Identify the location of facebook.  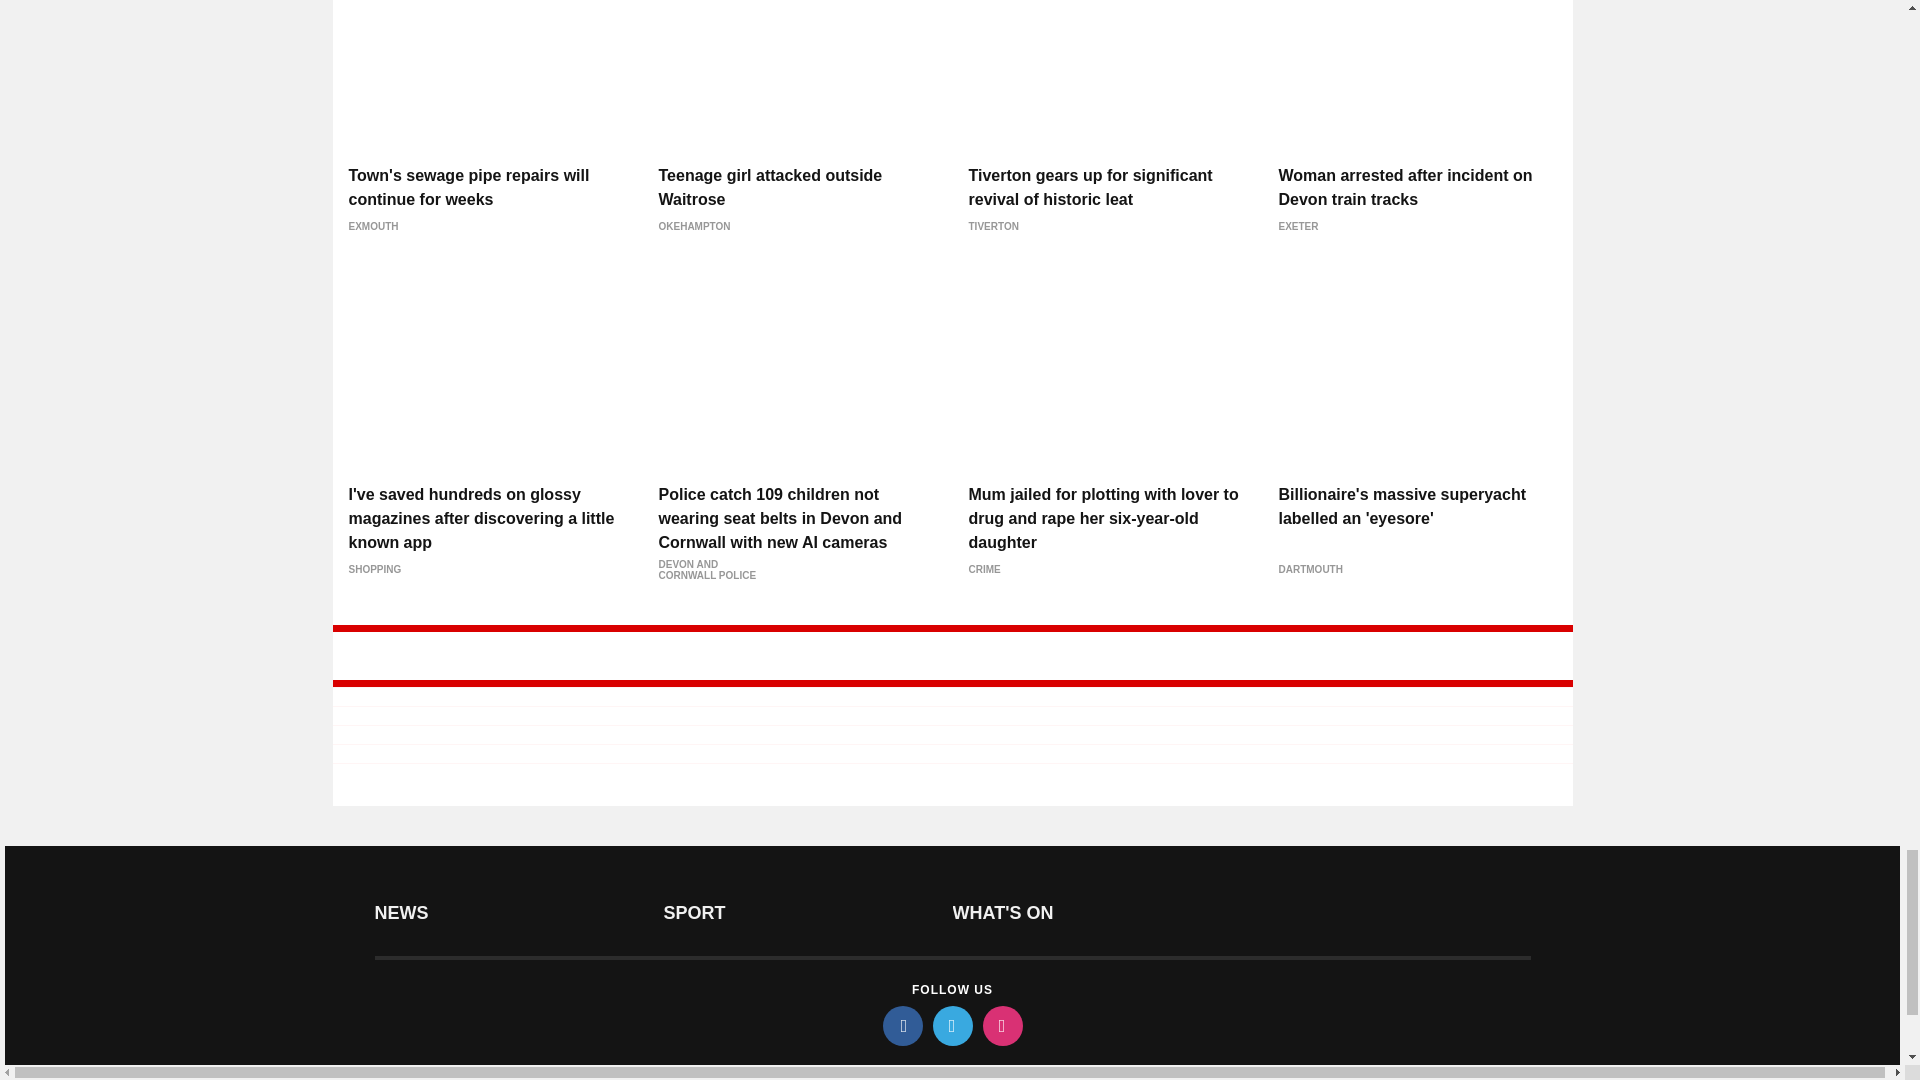
(901, 1026).